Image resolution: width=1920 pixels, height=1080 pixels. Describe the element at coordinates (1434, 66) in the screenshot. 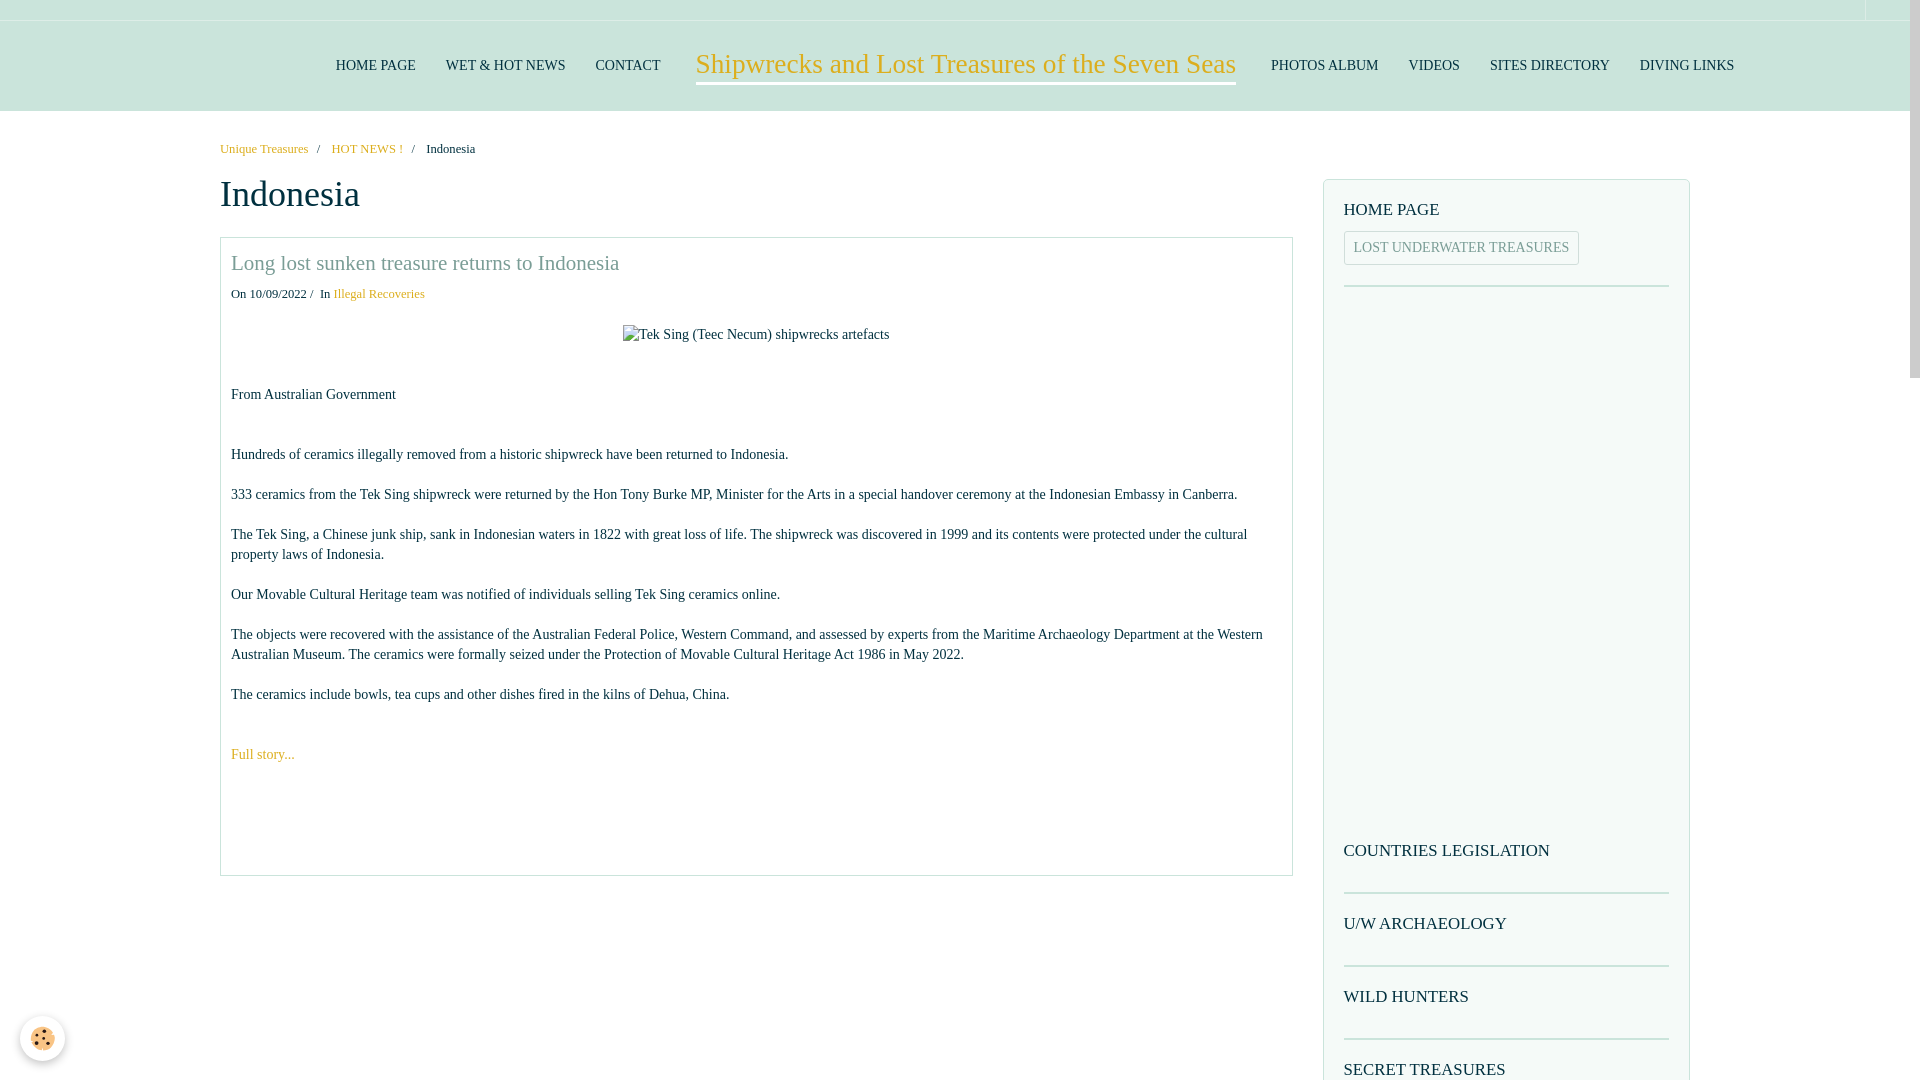

I see `VIDEOS` at that location.